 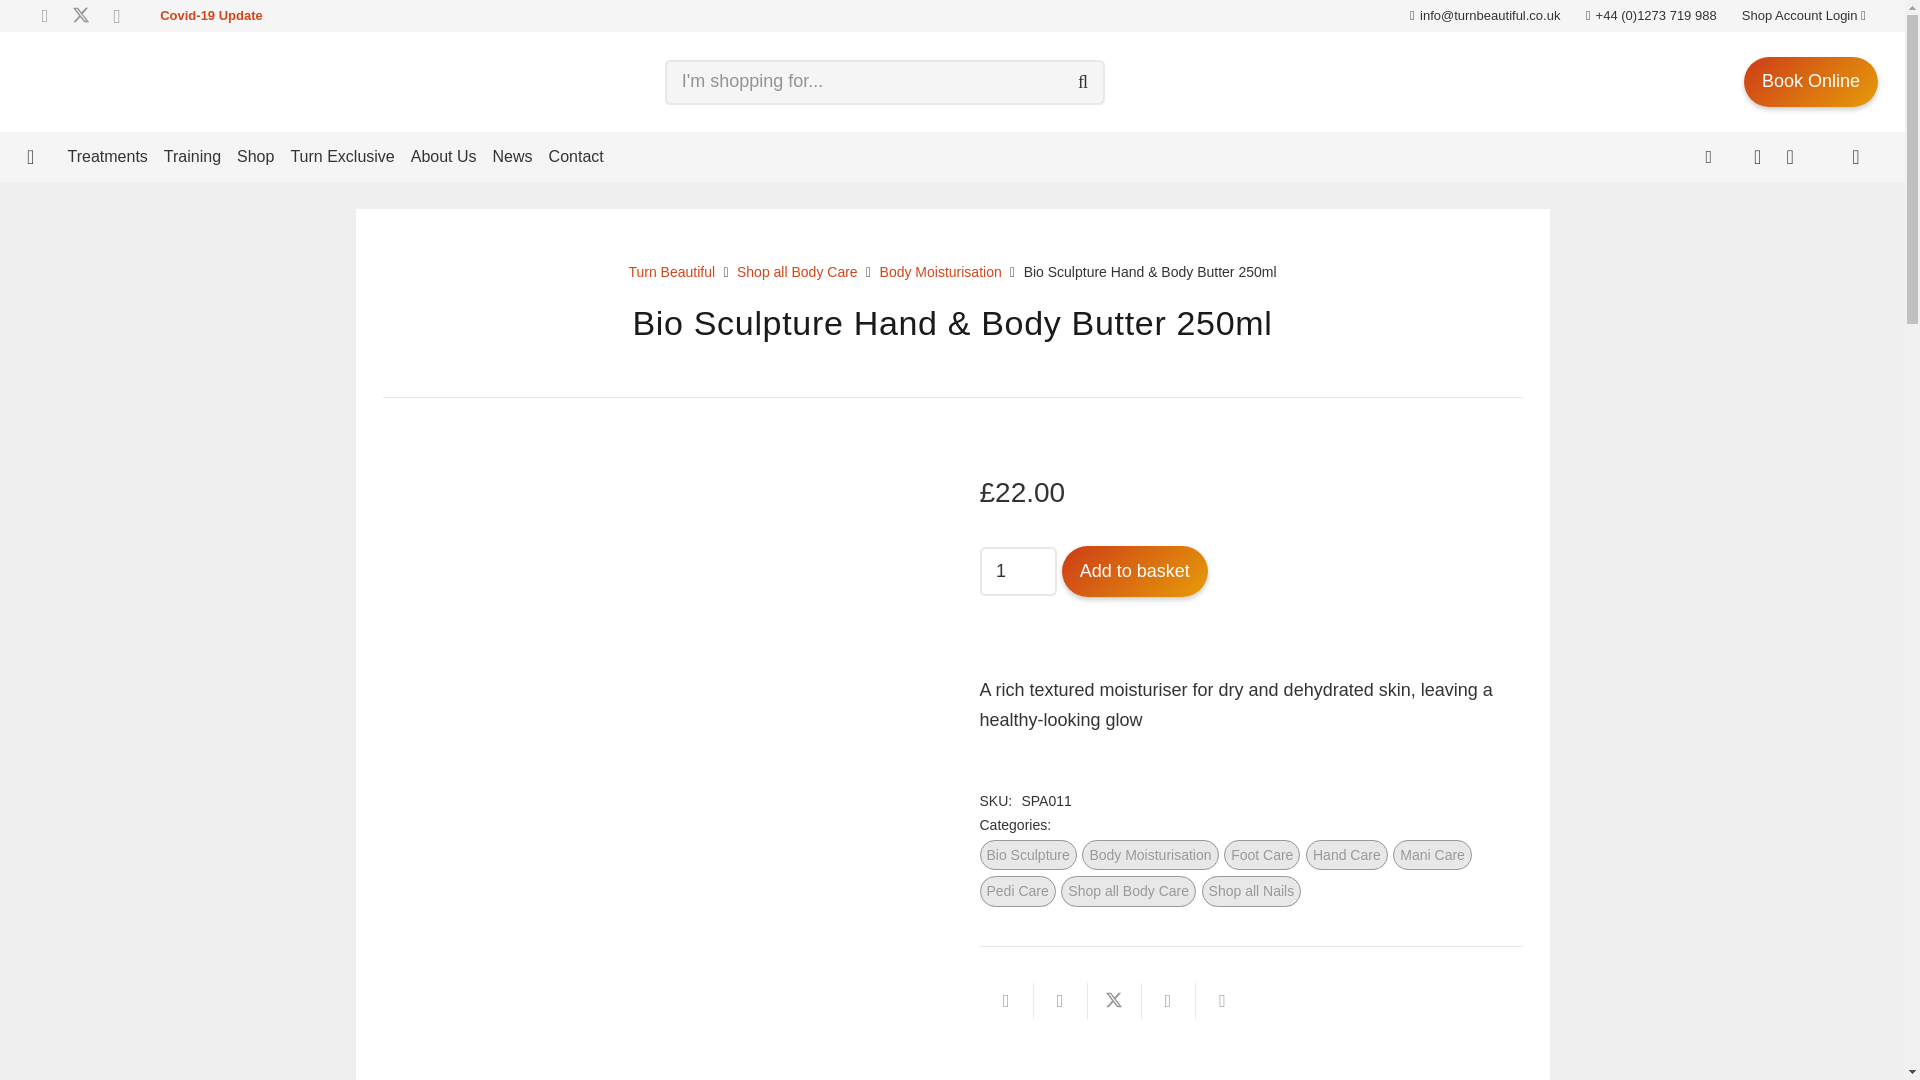 I want to click on Tweet this, so click(x=1115, y=1000).